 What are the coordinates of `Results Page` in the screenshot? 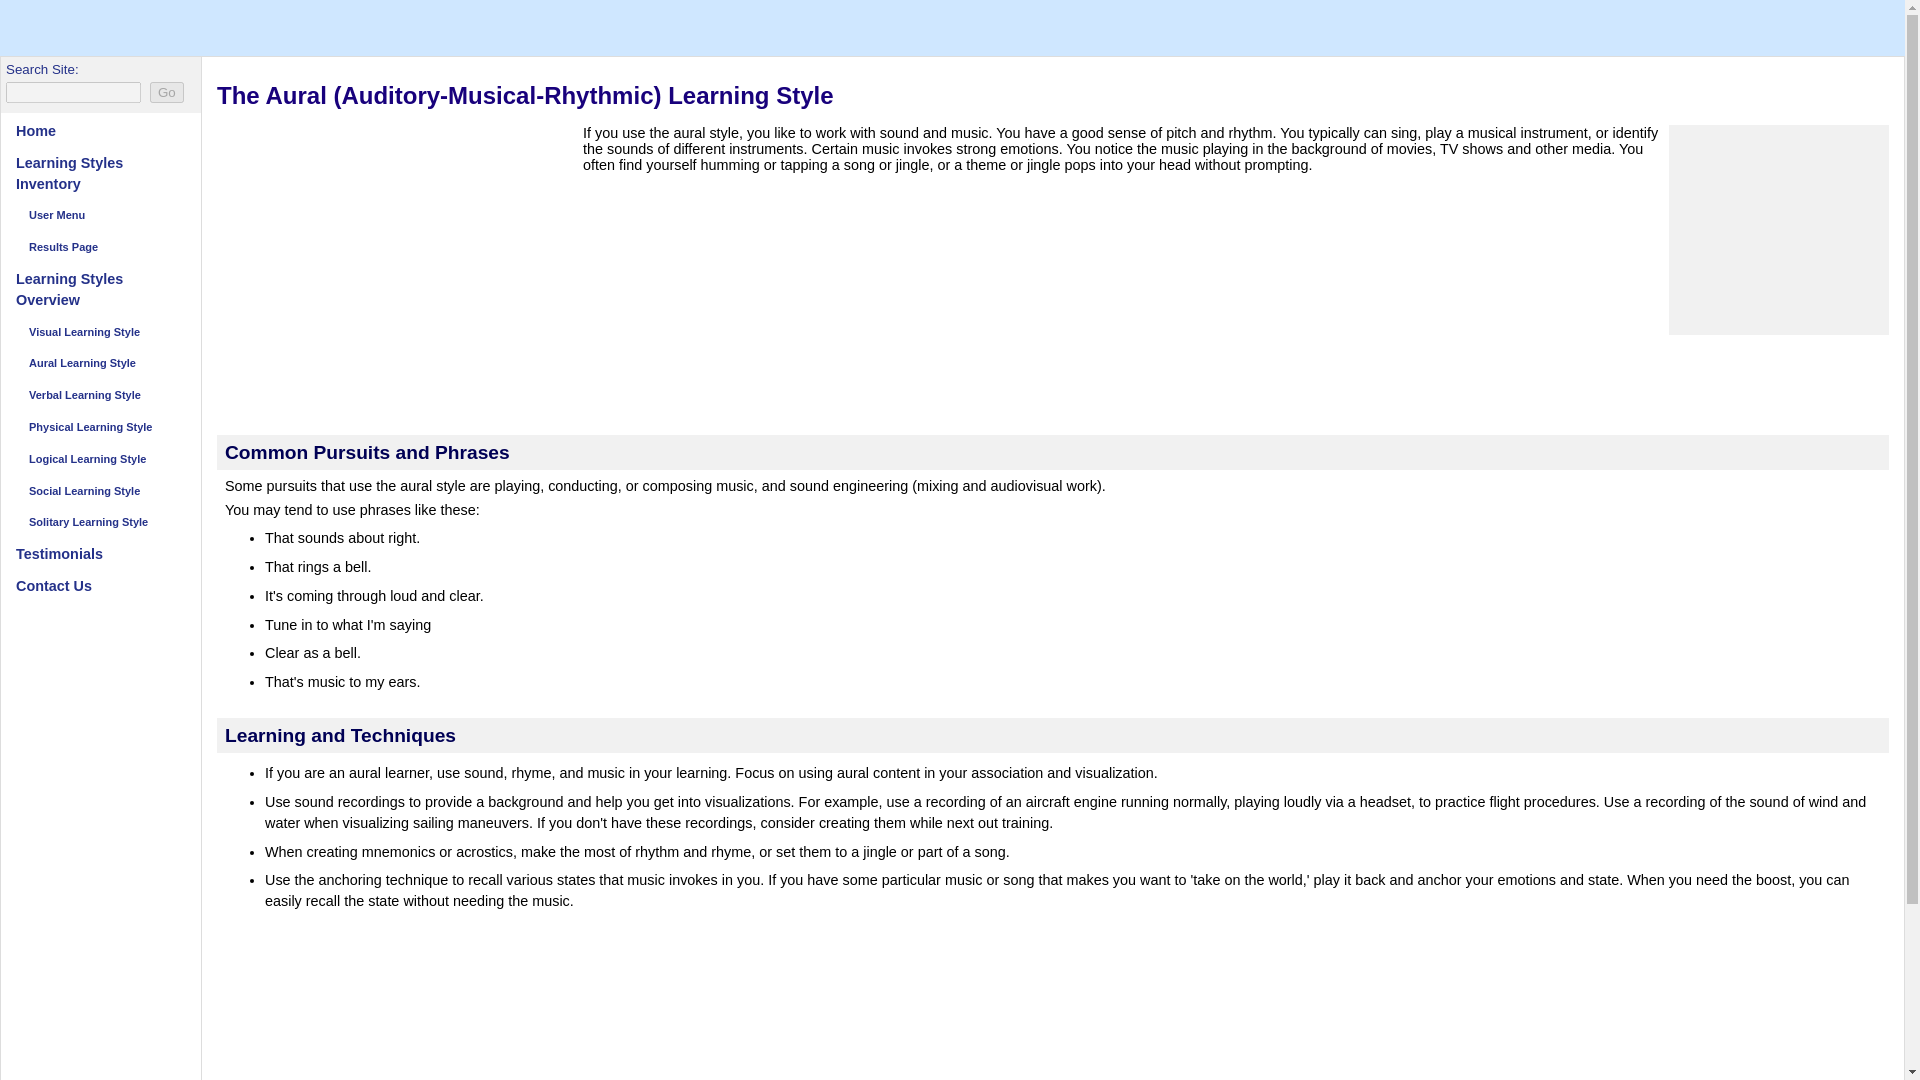 It's located at (100, 248).